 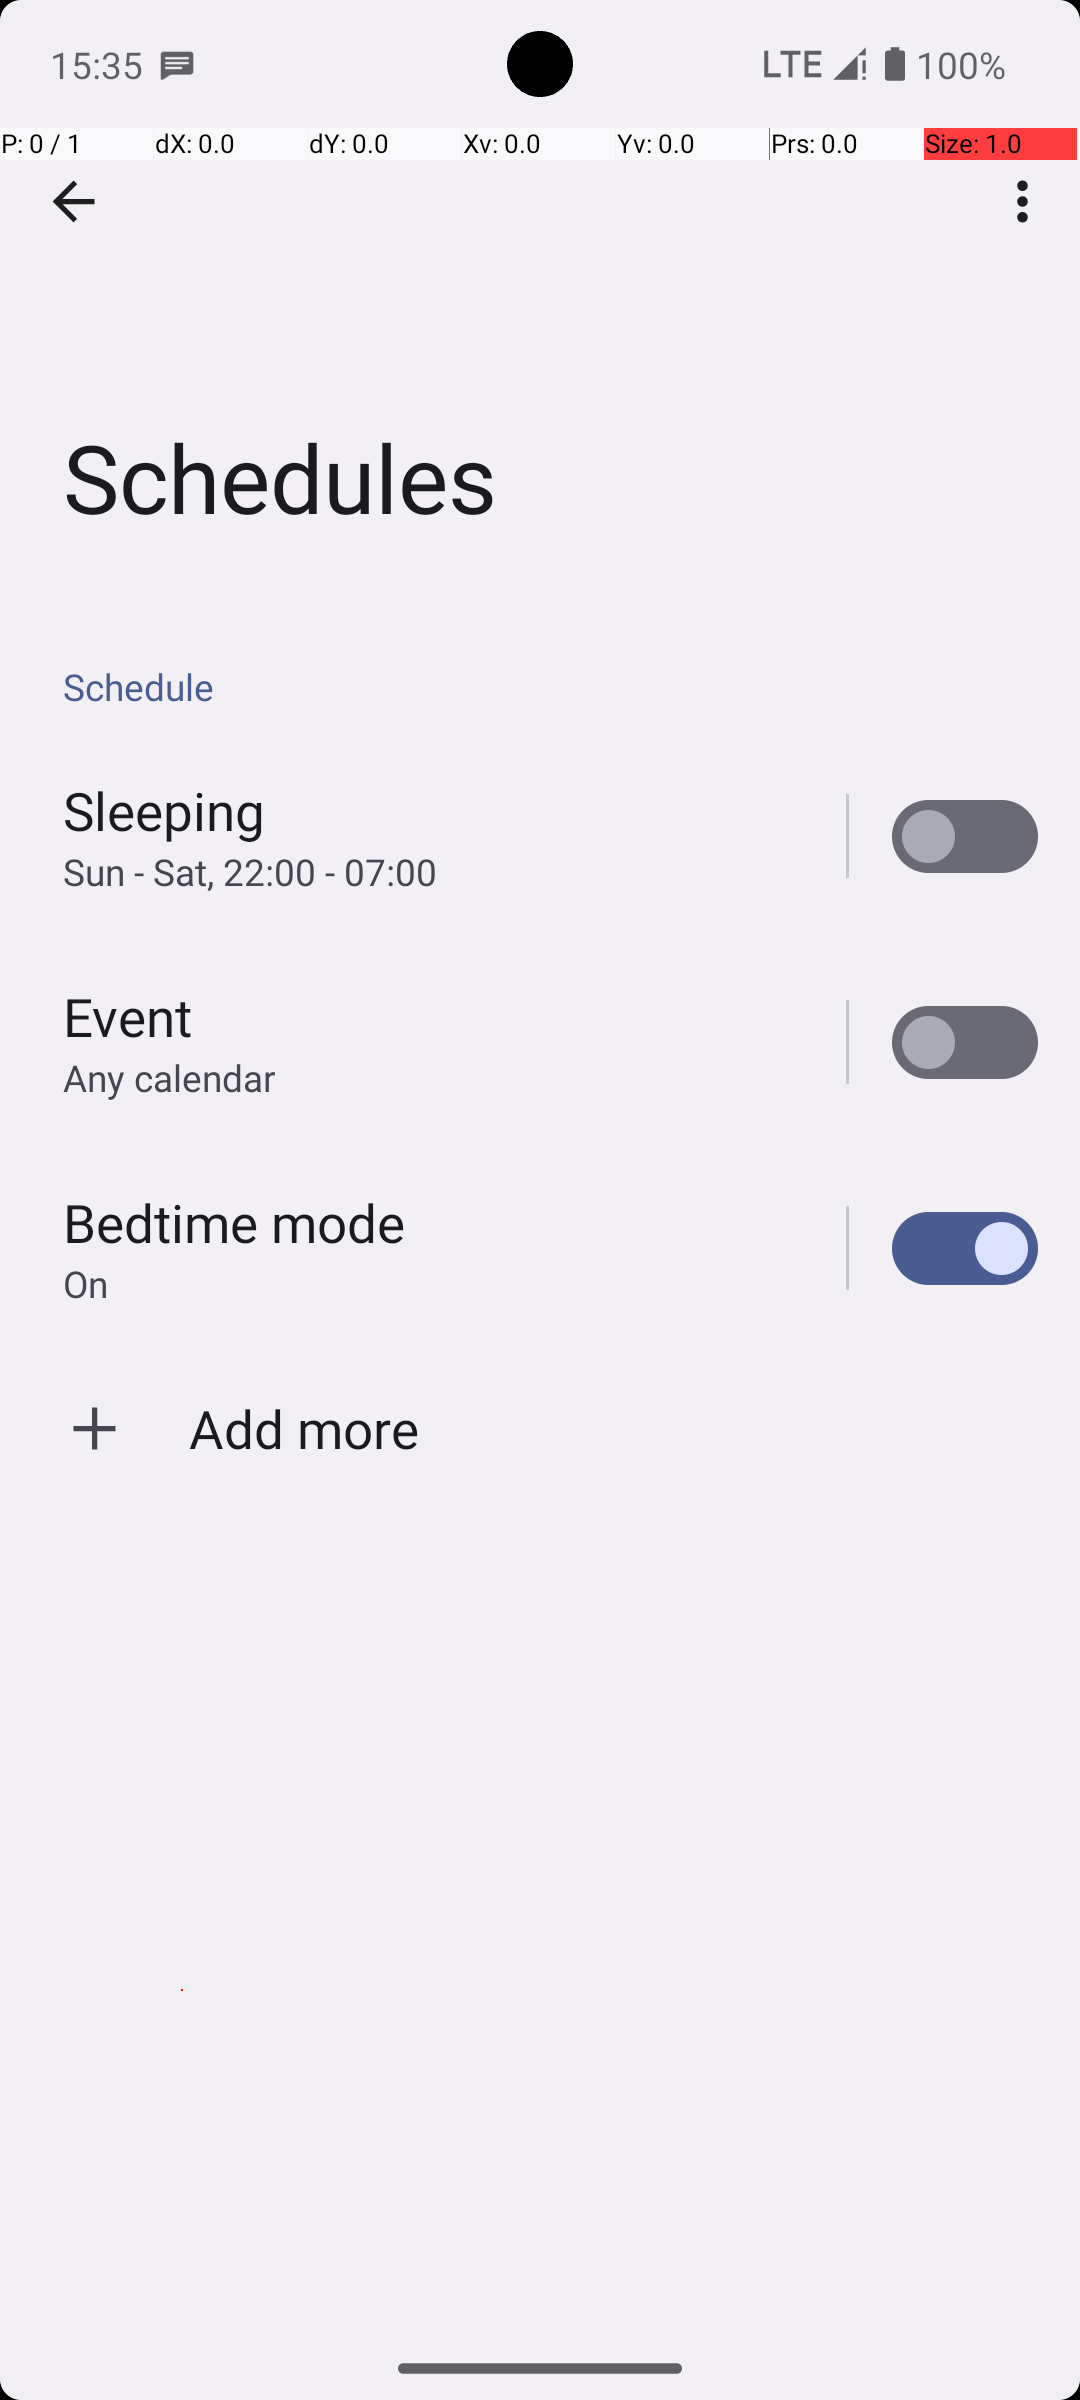 What do you see at coordinates (304, 1428) in the screenshot?
I see `Add more` at bounding box center [304, 1428].